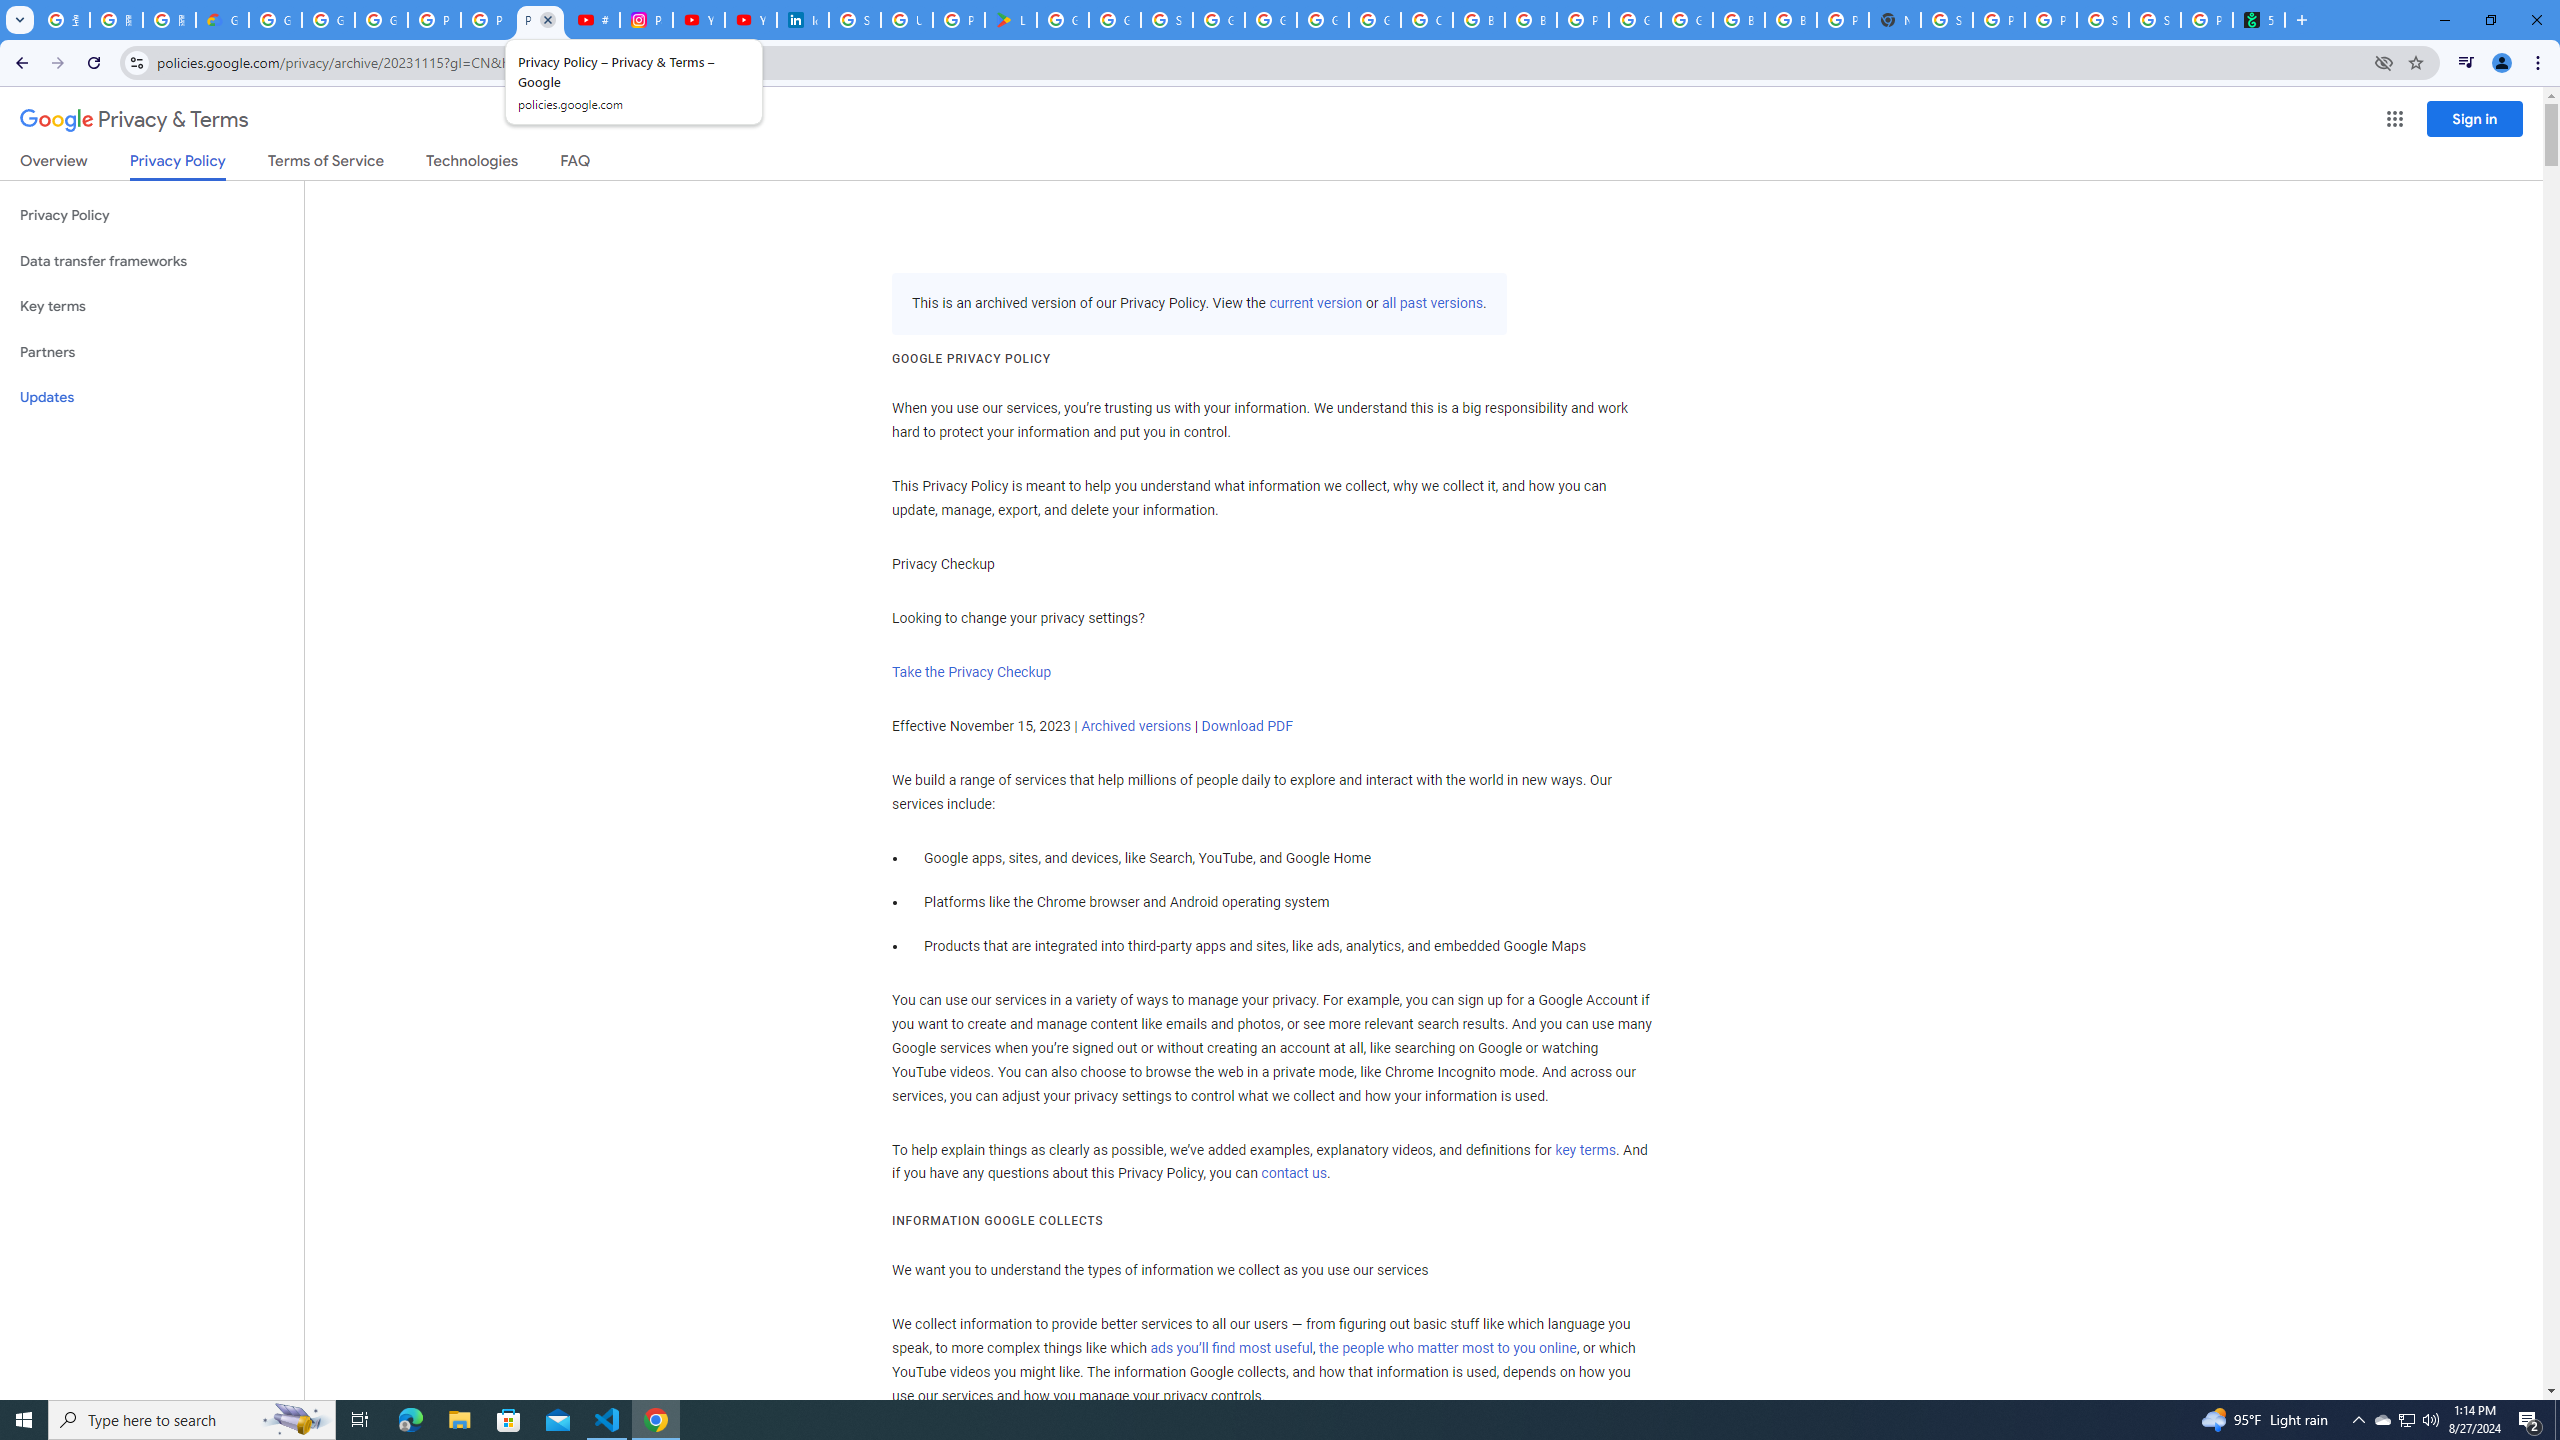 The image size is (2560, 1440). I want to click on New Tab, so click(1896, 20).